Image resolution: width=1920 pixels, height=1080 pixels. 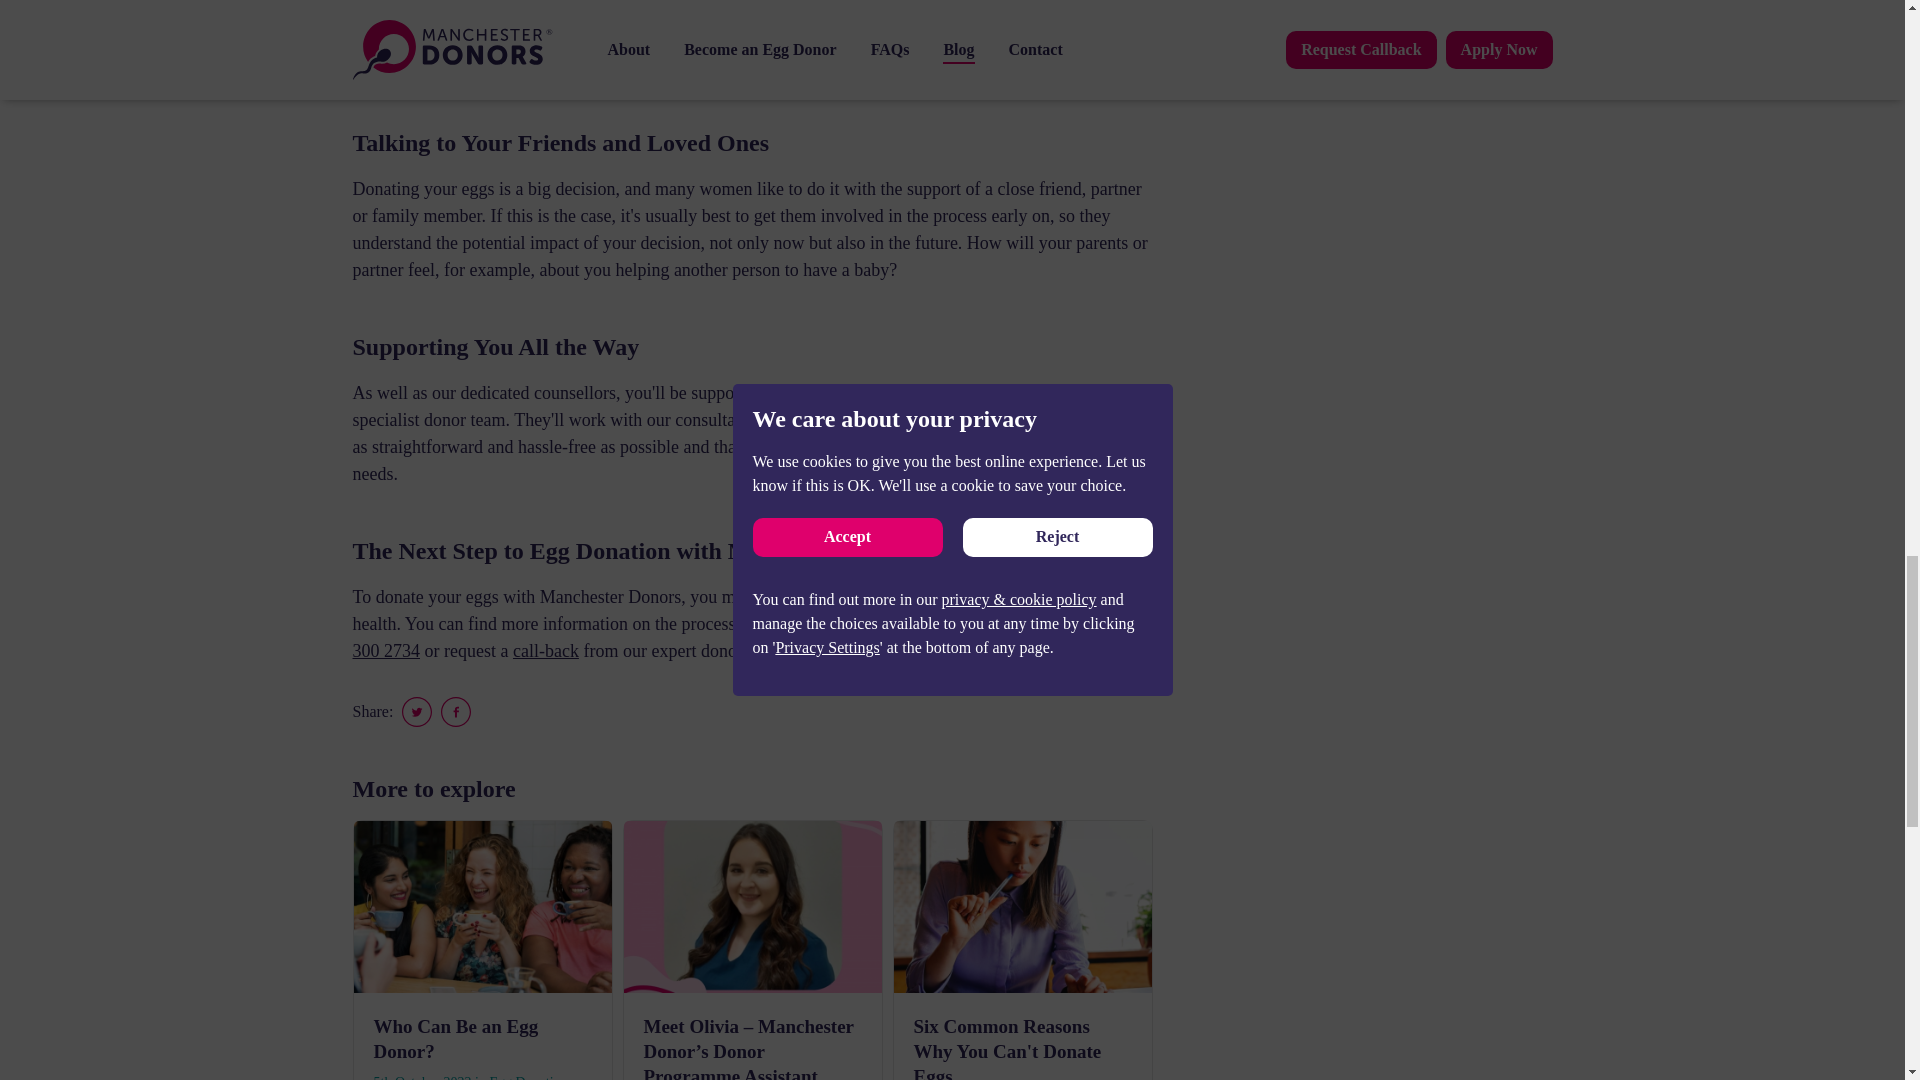 What do you see at coordinates (416, 711) in the screenshot?
I see `Share on Twitter` at bounding box center [416, 711].